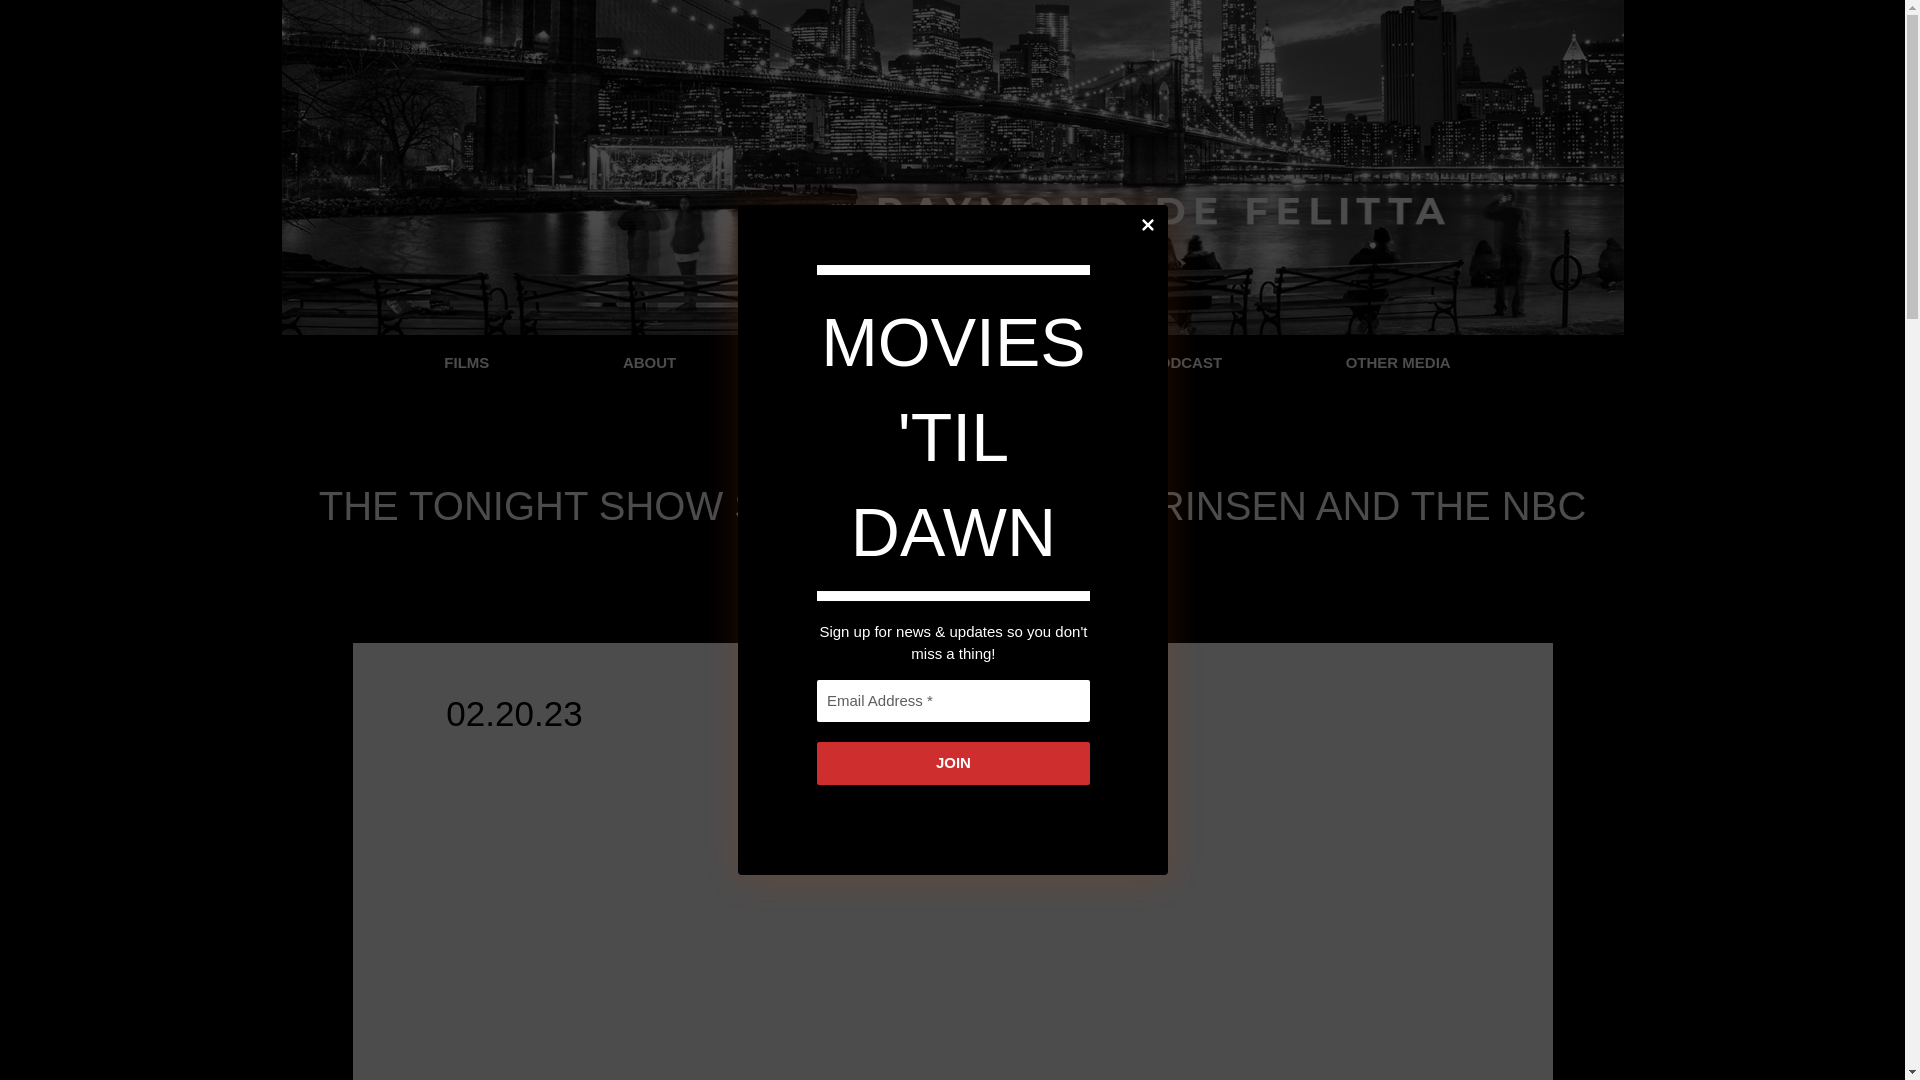  I want to click on Email Address, so click(952, 701).